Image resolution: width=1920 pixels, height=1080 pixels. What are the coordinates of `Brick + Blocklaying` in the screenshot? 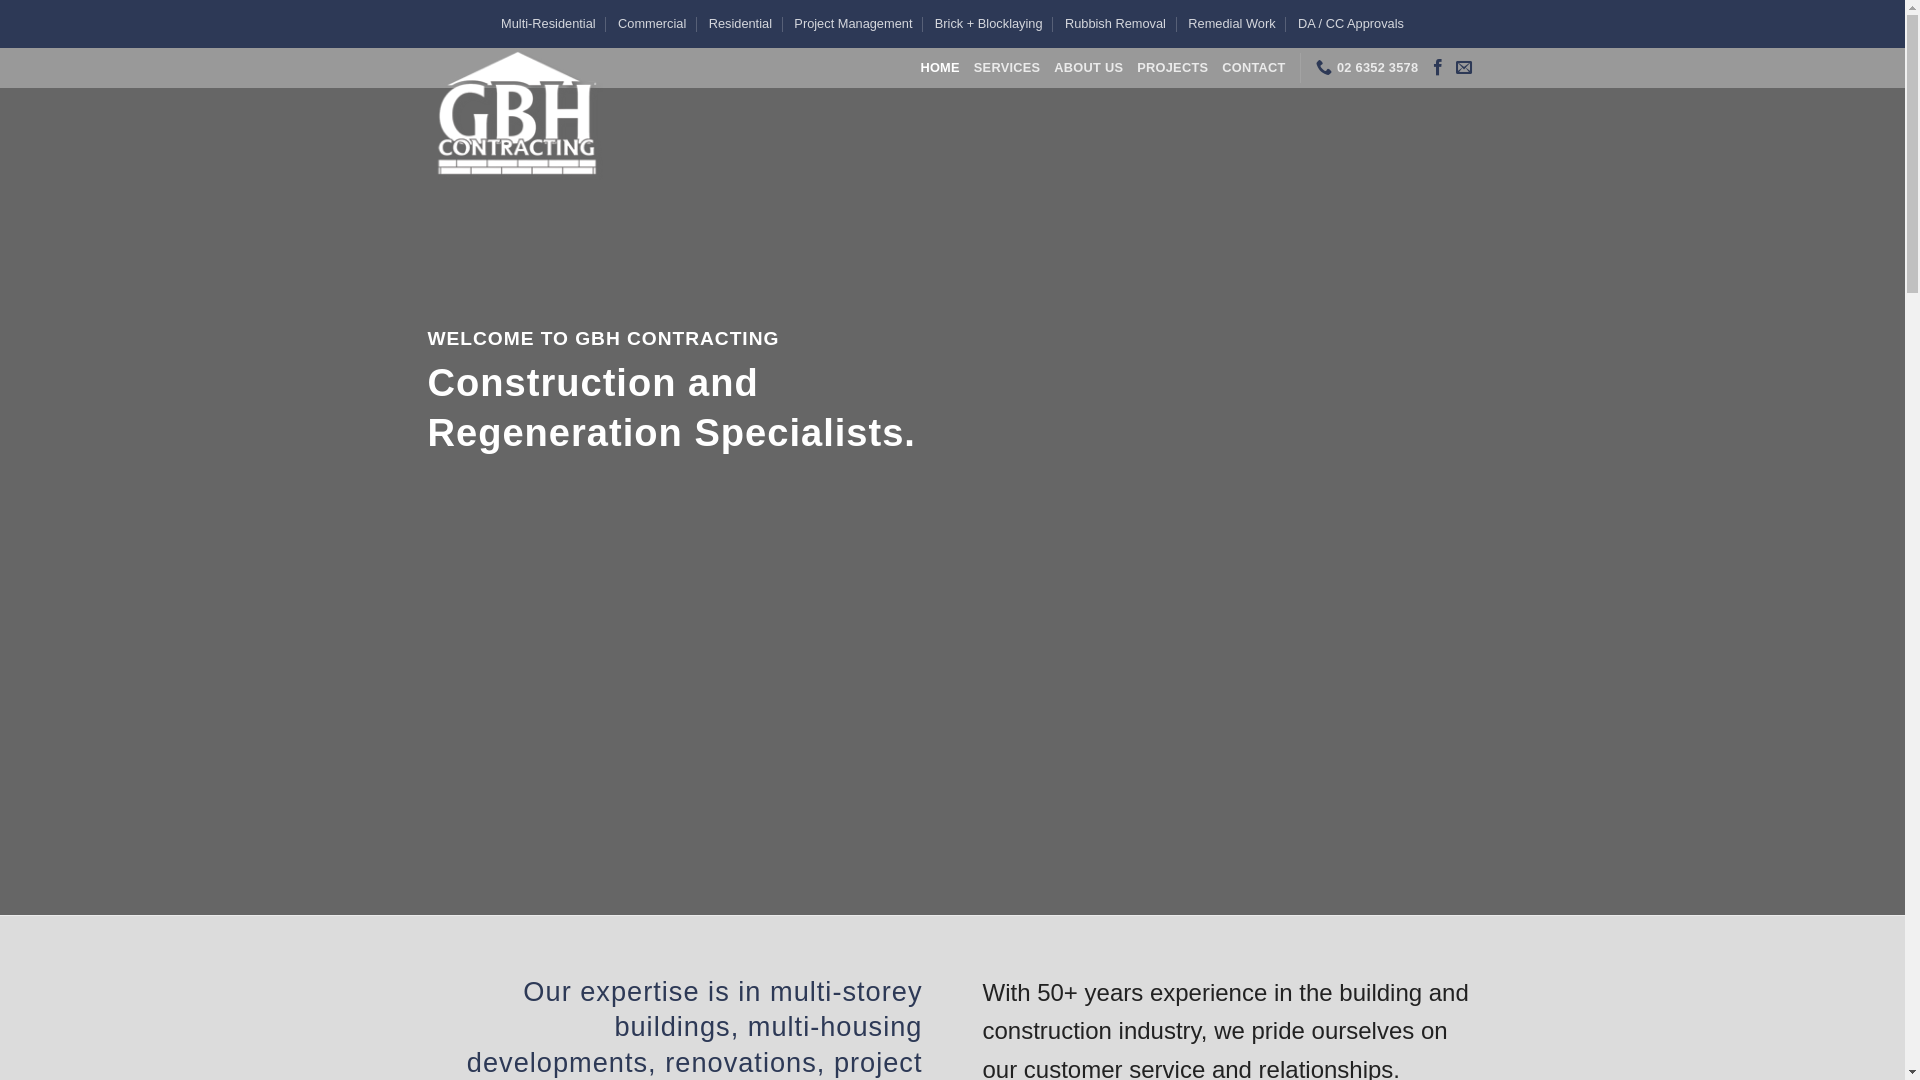 It's located at (989, 24).